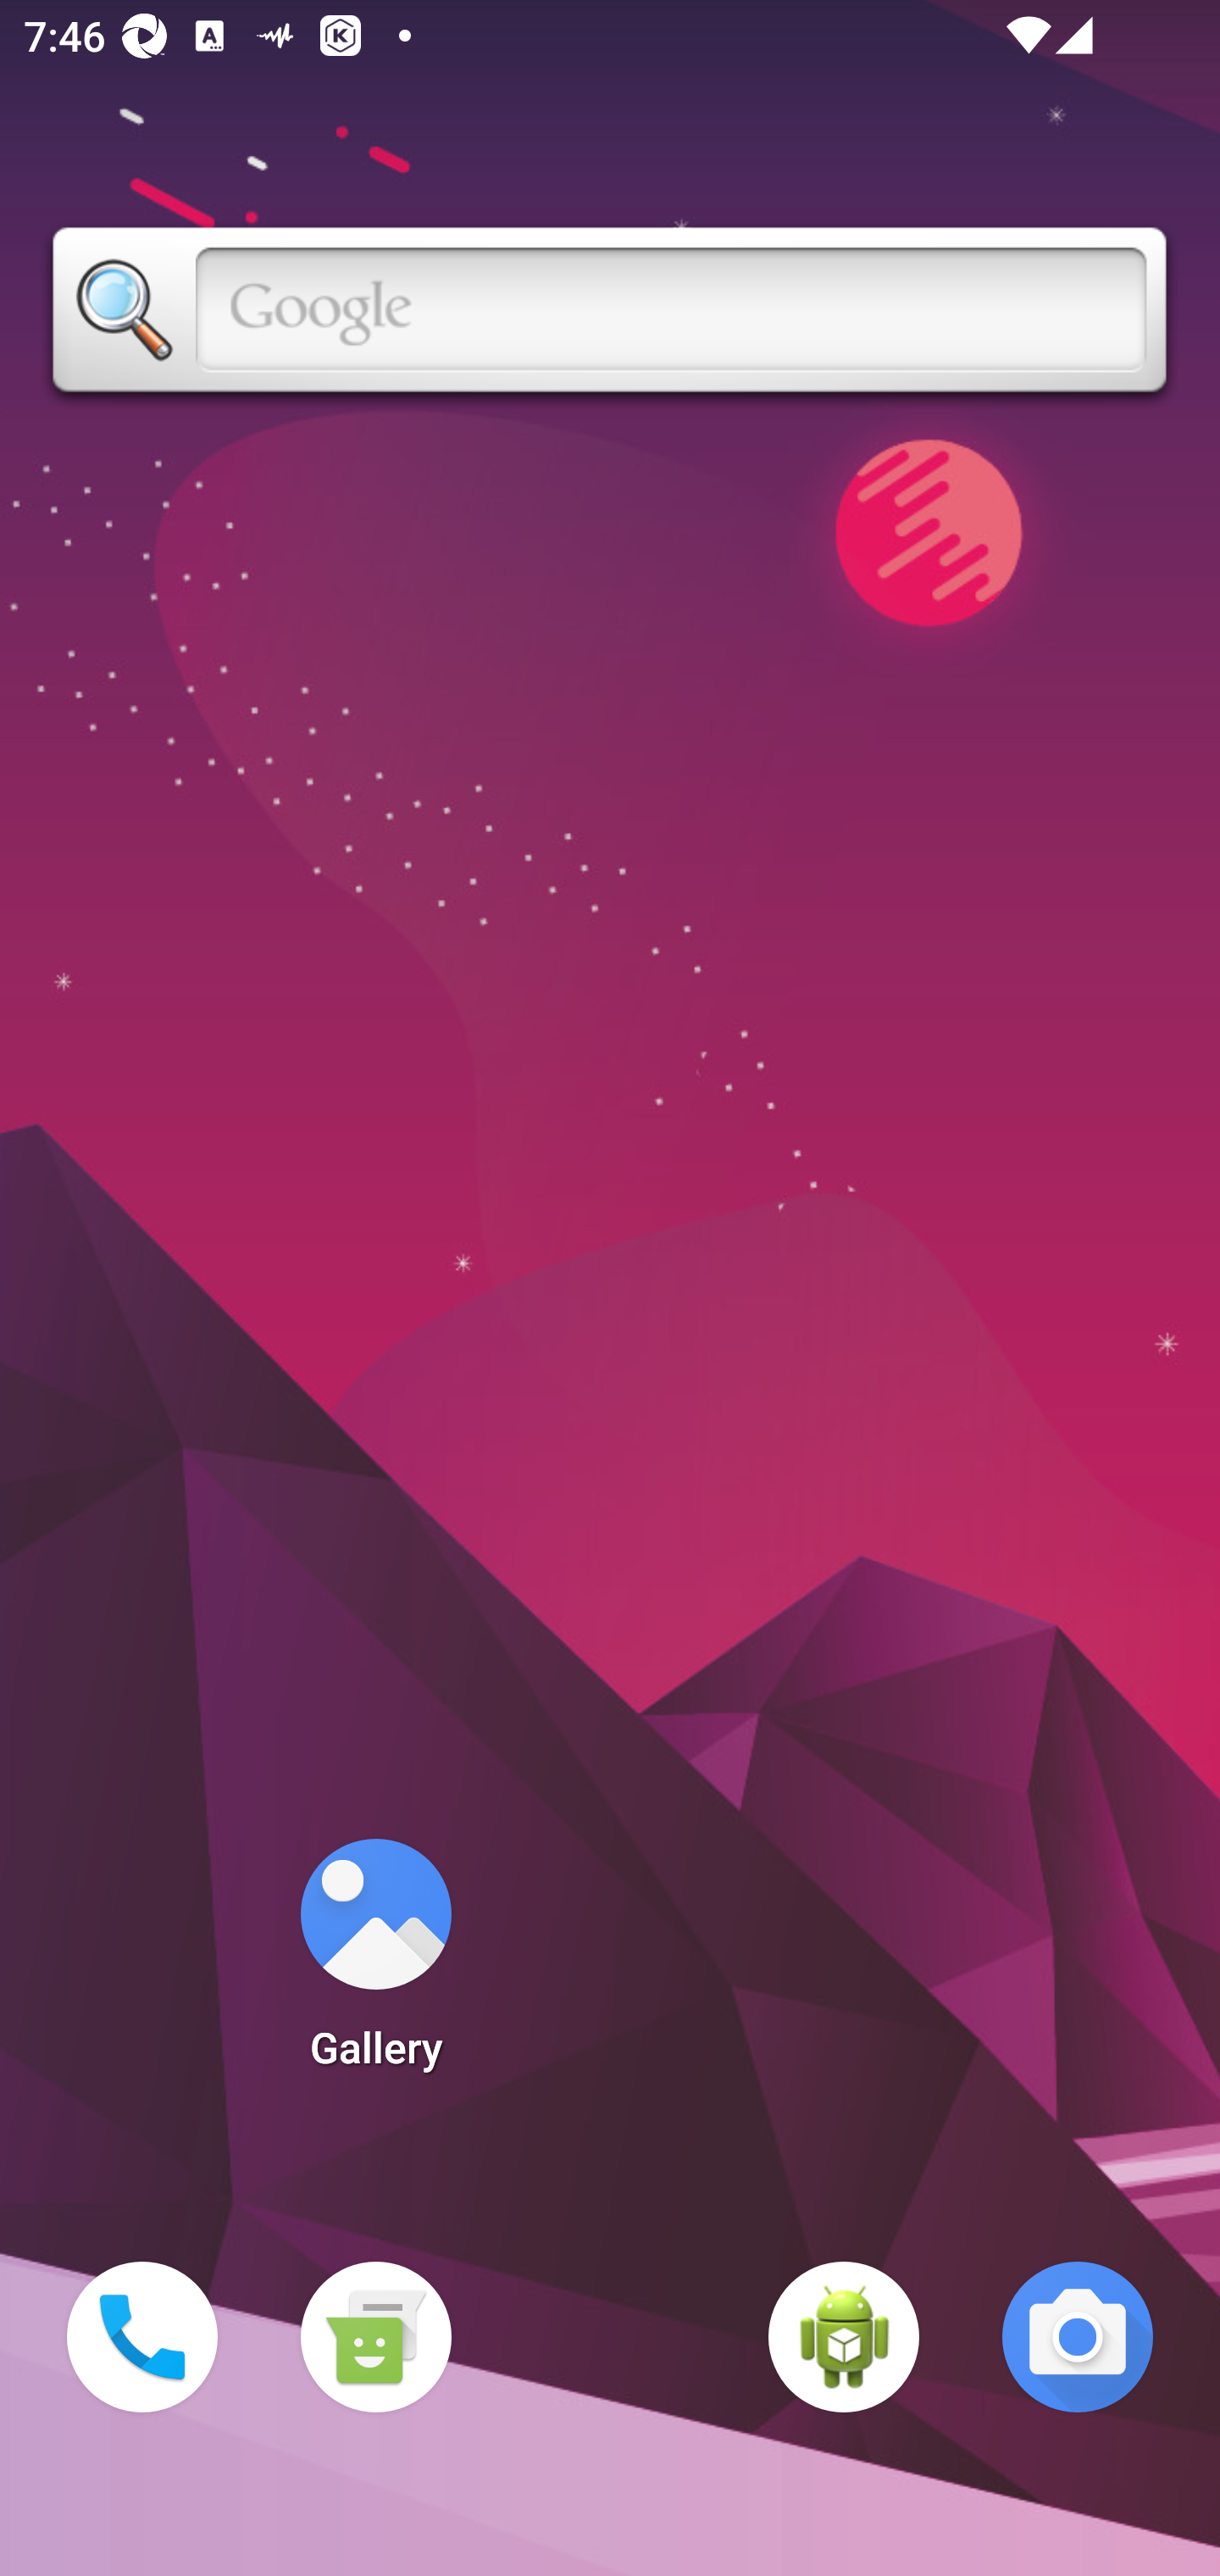 The height and width of the screenshot is (2576, 1220). Describe the element at coordinates (375, 2337) in the screenshot. I see `Messaging` at that location.